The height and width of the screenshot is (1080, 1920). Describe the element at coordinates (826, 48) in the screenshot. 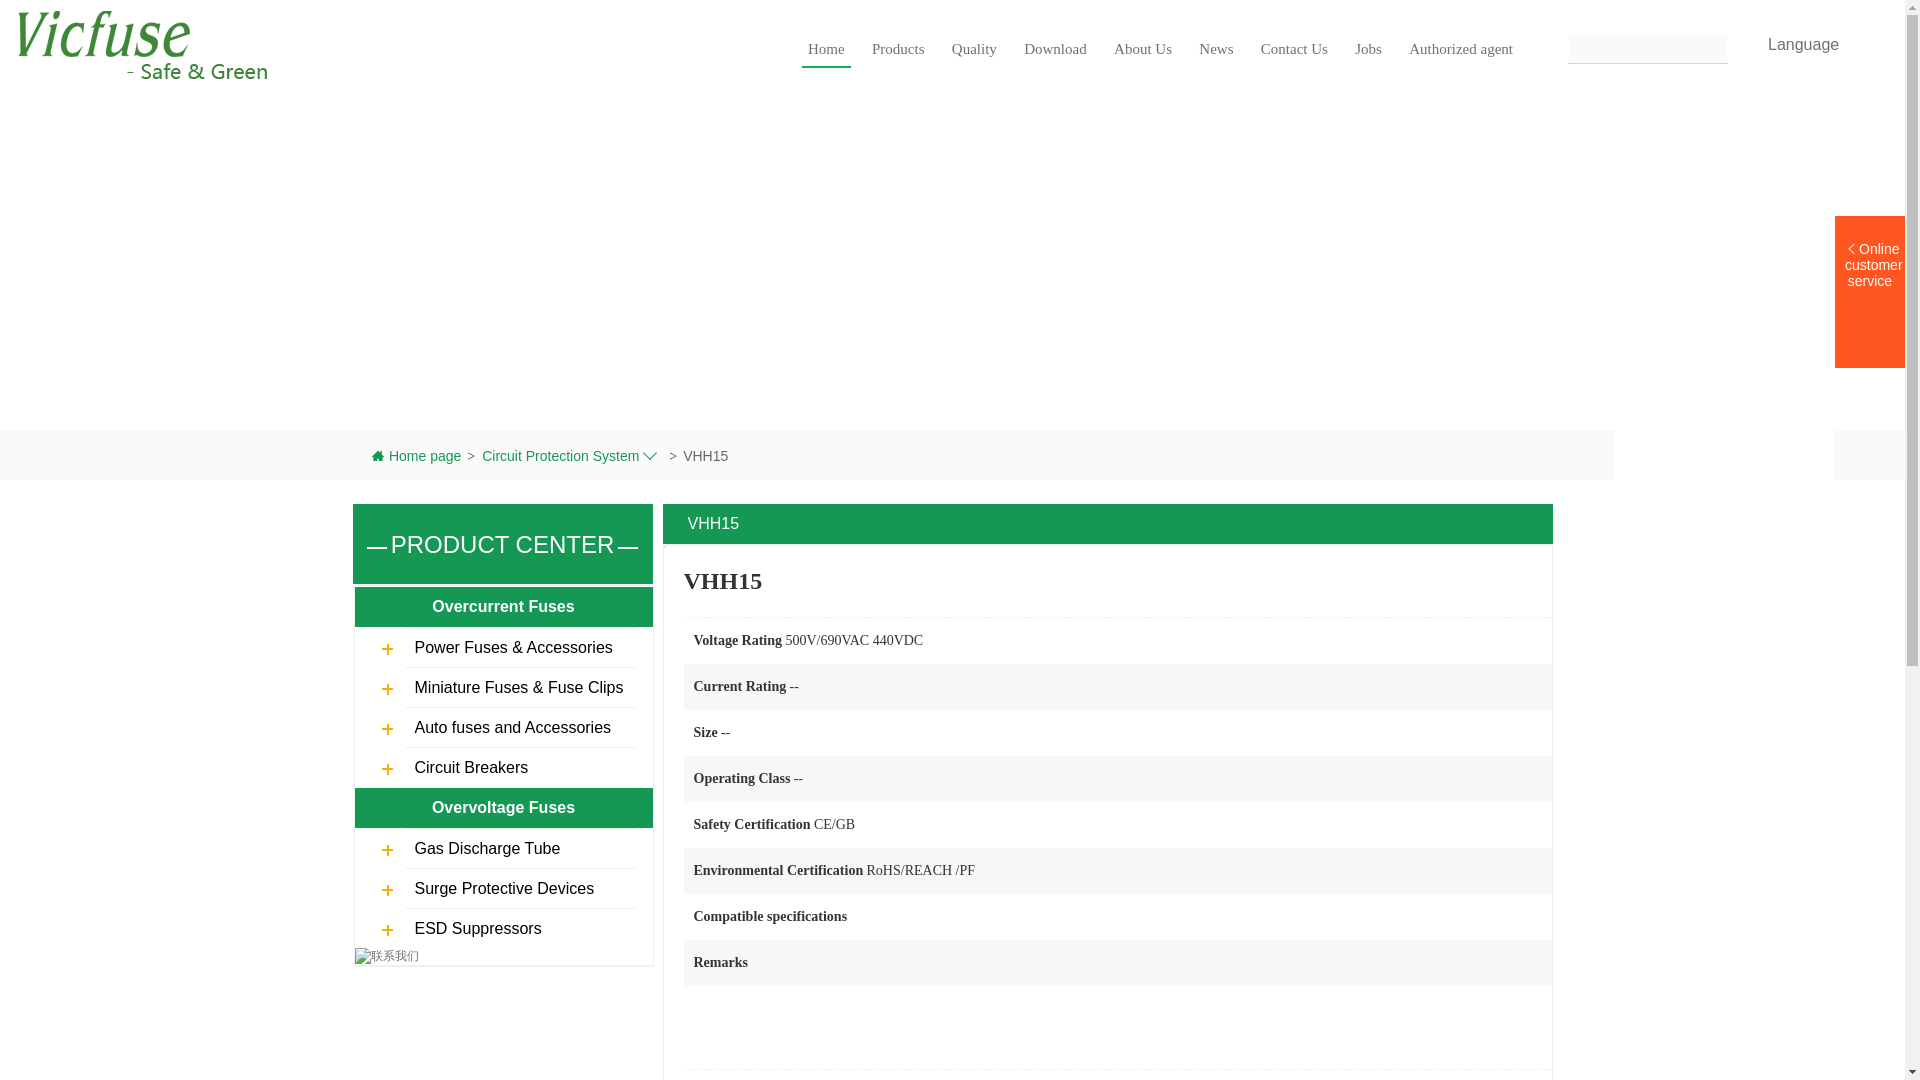

I see `Home` at that location.